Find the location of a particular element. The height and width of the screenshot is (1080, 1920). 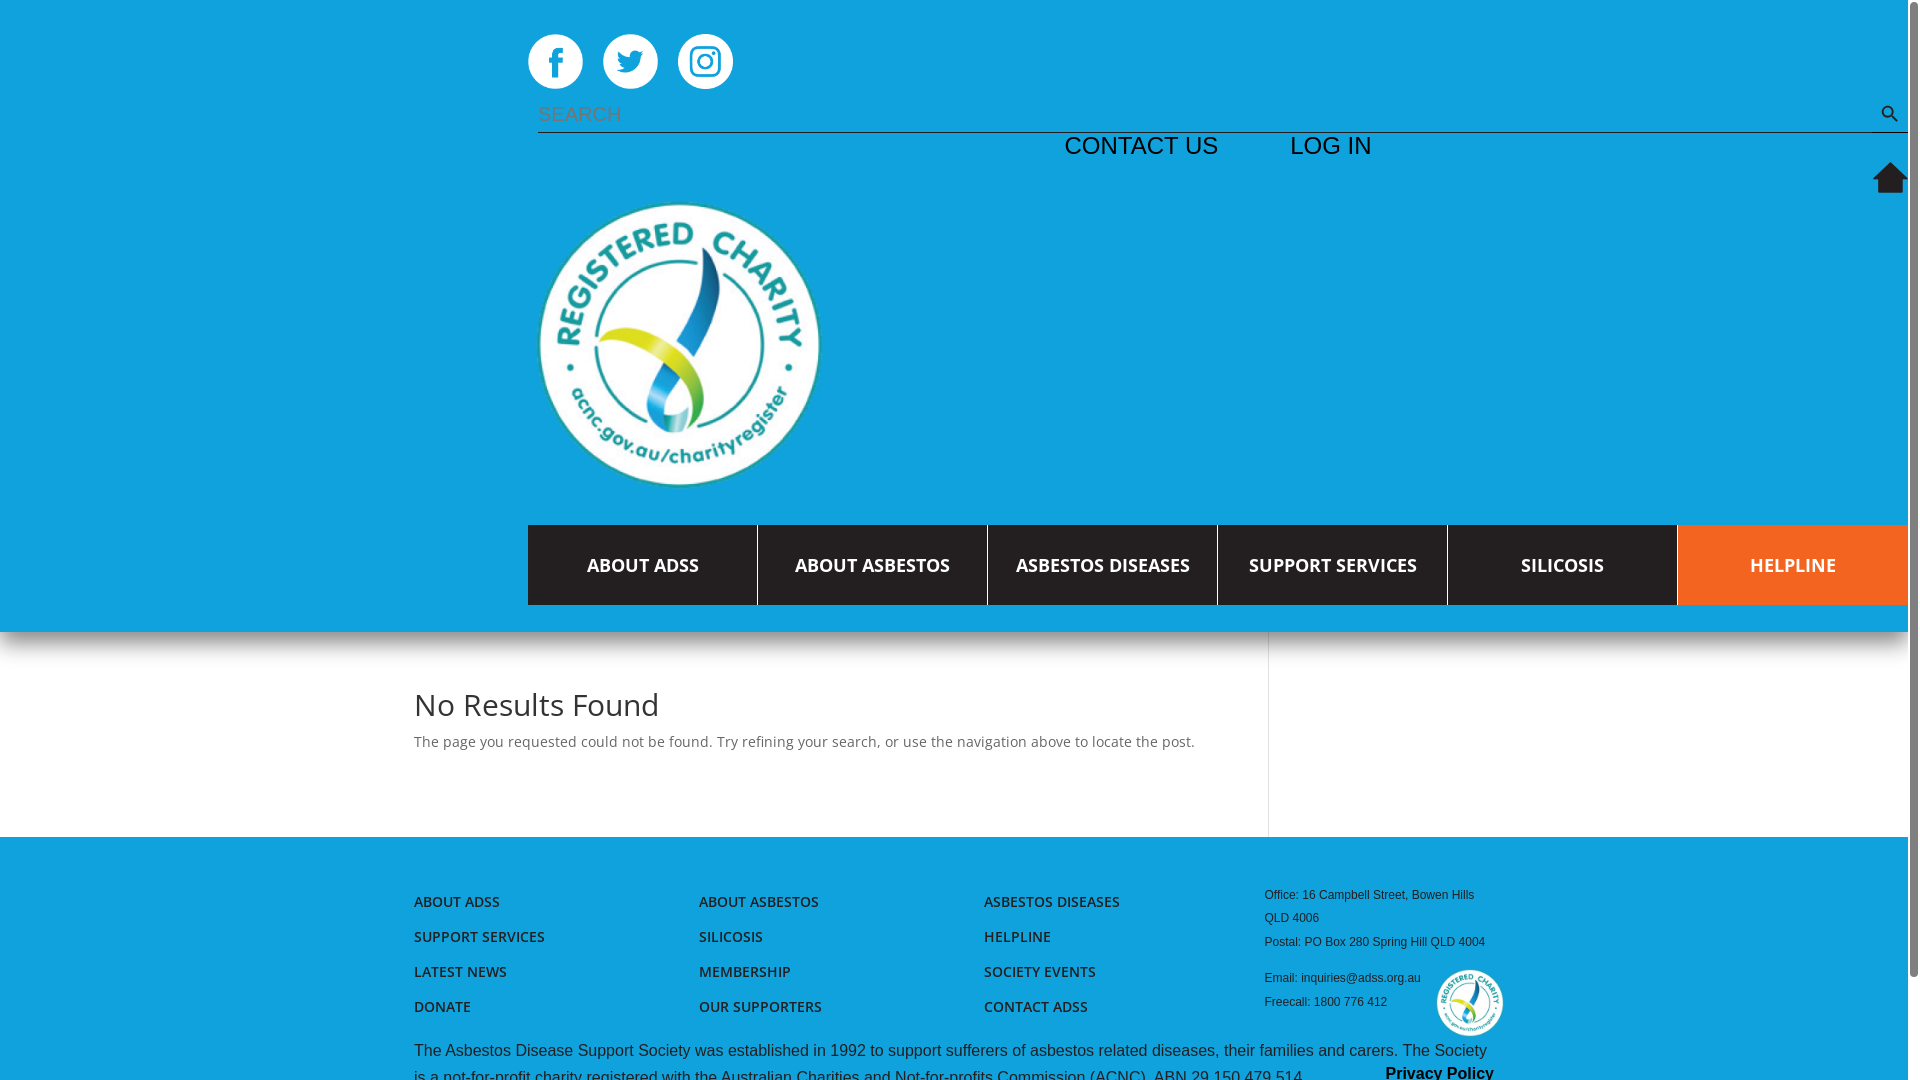

CONTACT US is located at coordinates (1141, 146).